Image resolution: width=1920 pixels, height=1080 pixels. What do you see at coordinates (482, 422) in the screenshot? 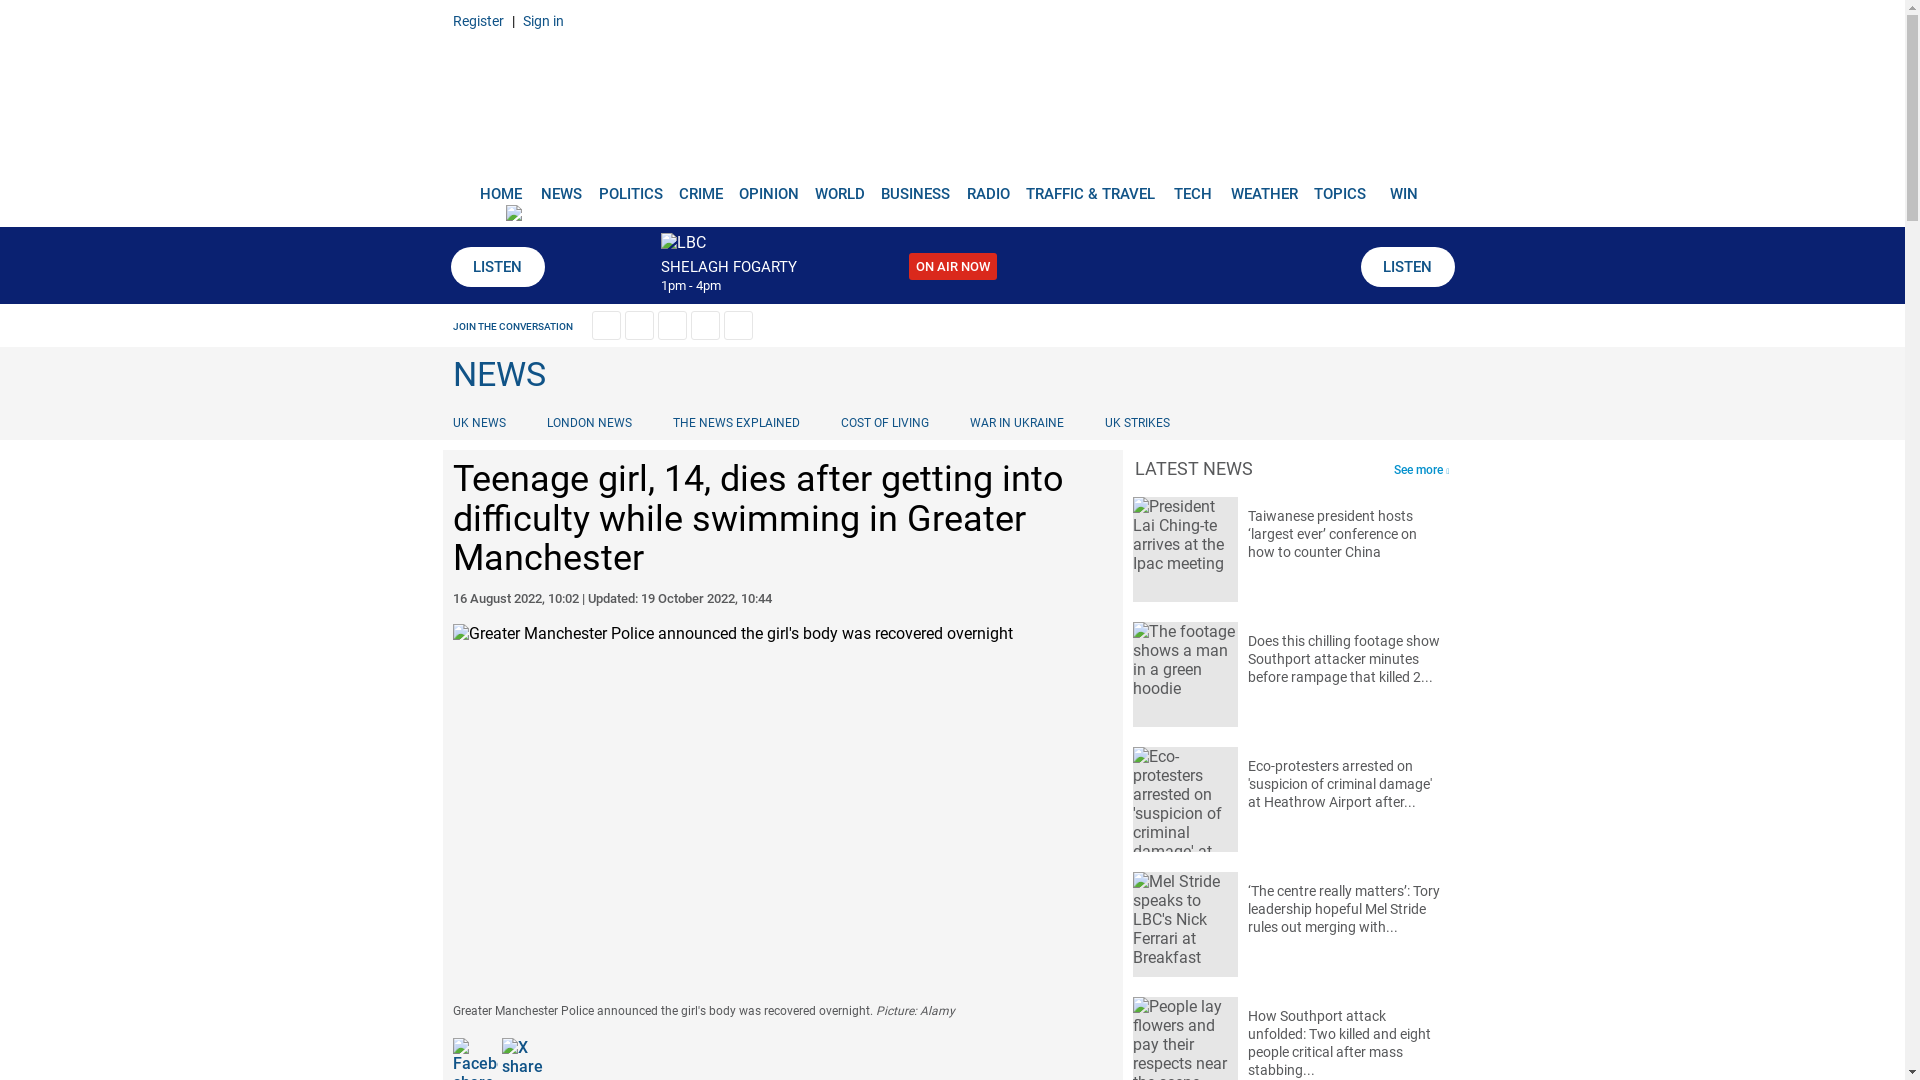
I see `UK NEWS` at bounding box center [482, 422].